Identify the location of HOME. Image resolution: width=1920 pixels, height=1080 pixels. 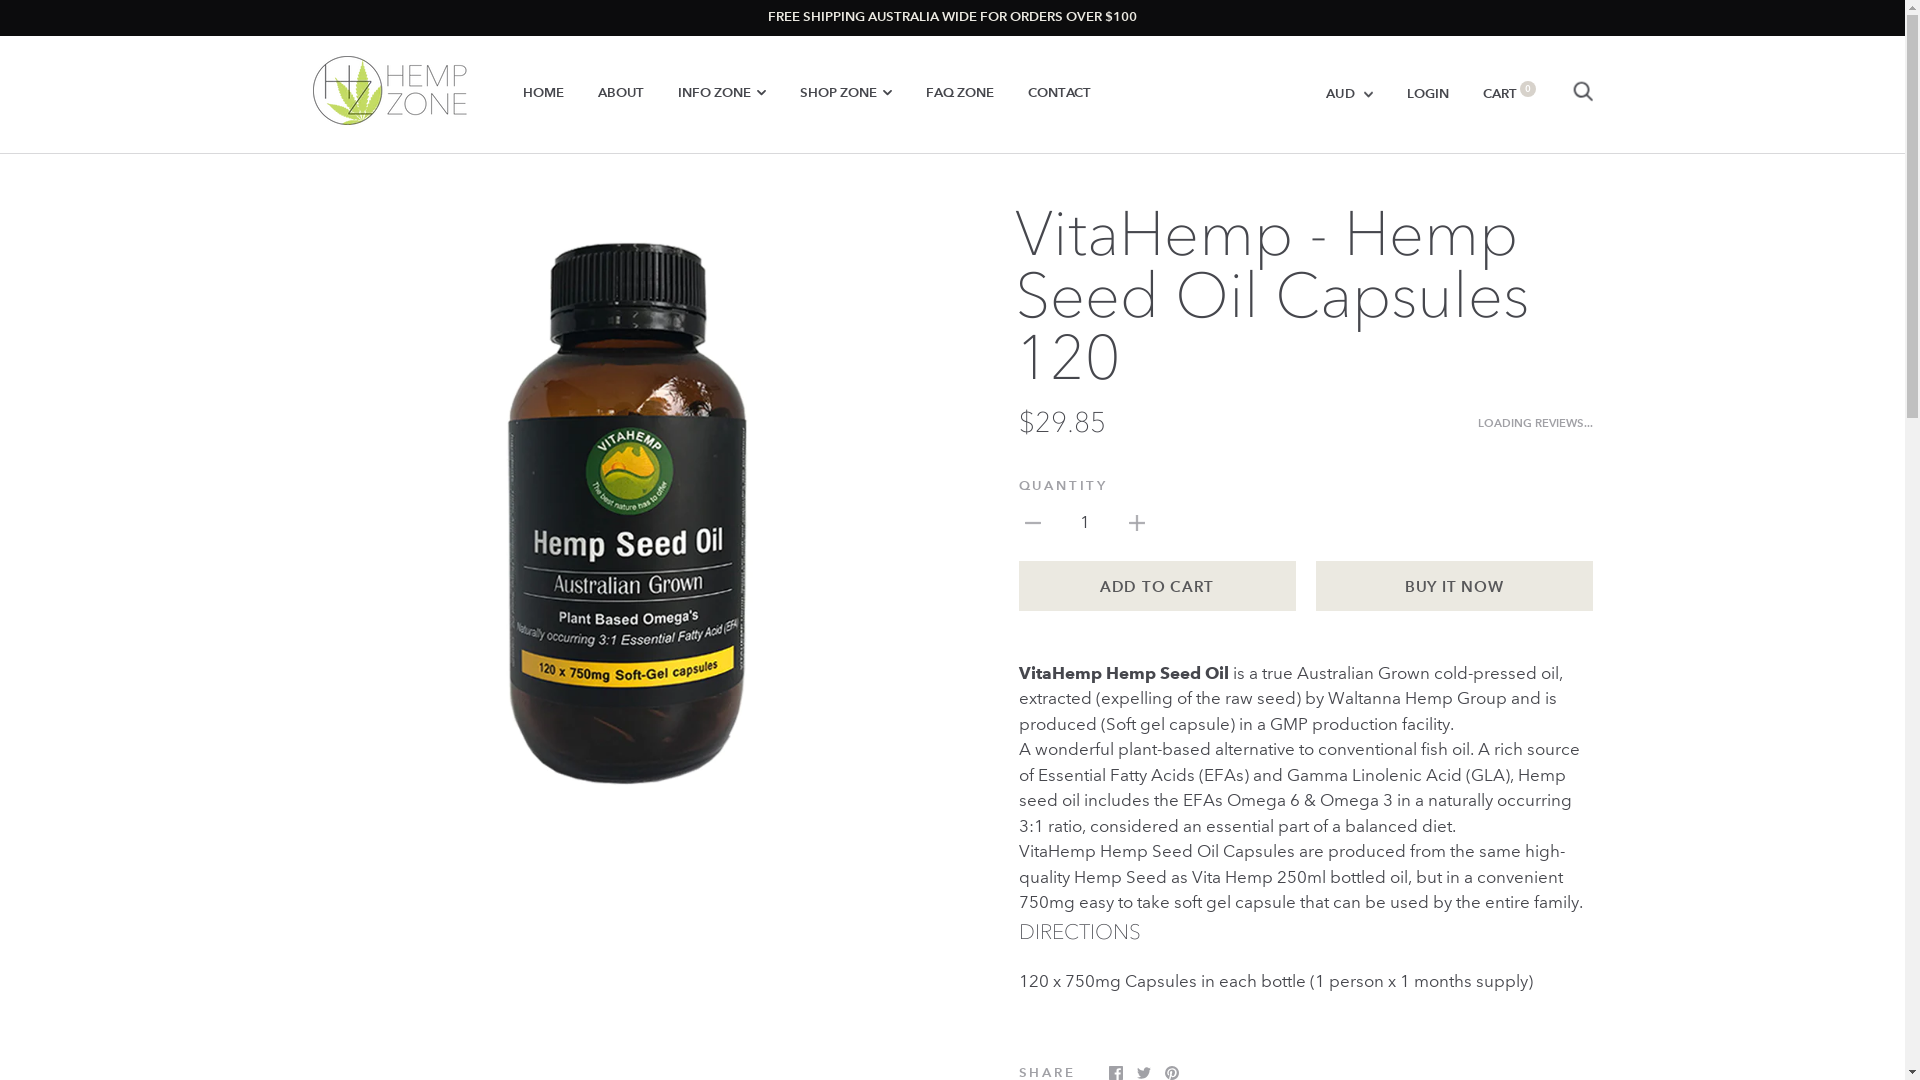
(542, 93).